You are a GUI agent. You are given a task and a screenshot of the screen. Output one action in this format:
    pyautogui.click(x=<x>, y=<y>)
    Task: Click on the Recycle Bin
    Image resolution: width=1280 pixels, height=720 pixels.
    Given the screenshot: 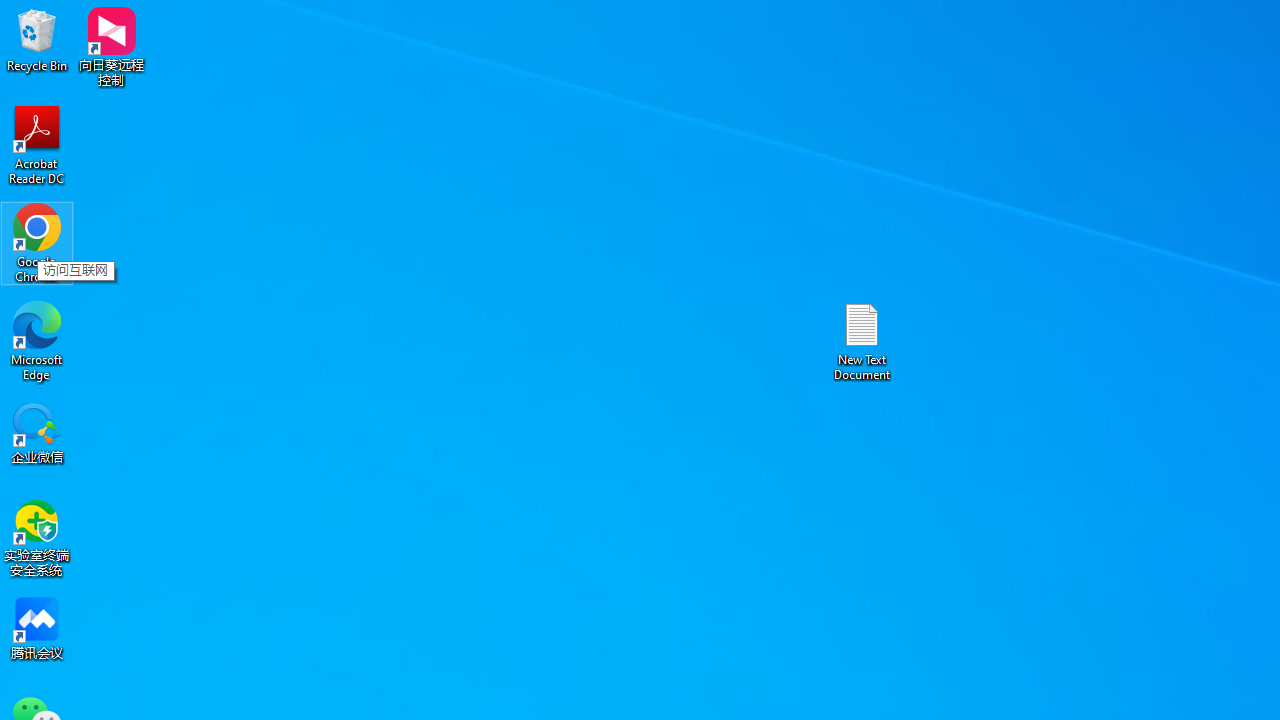 What is the action you would take?
    pyautogui.click(x=37, y=40)
    